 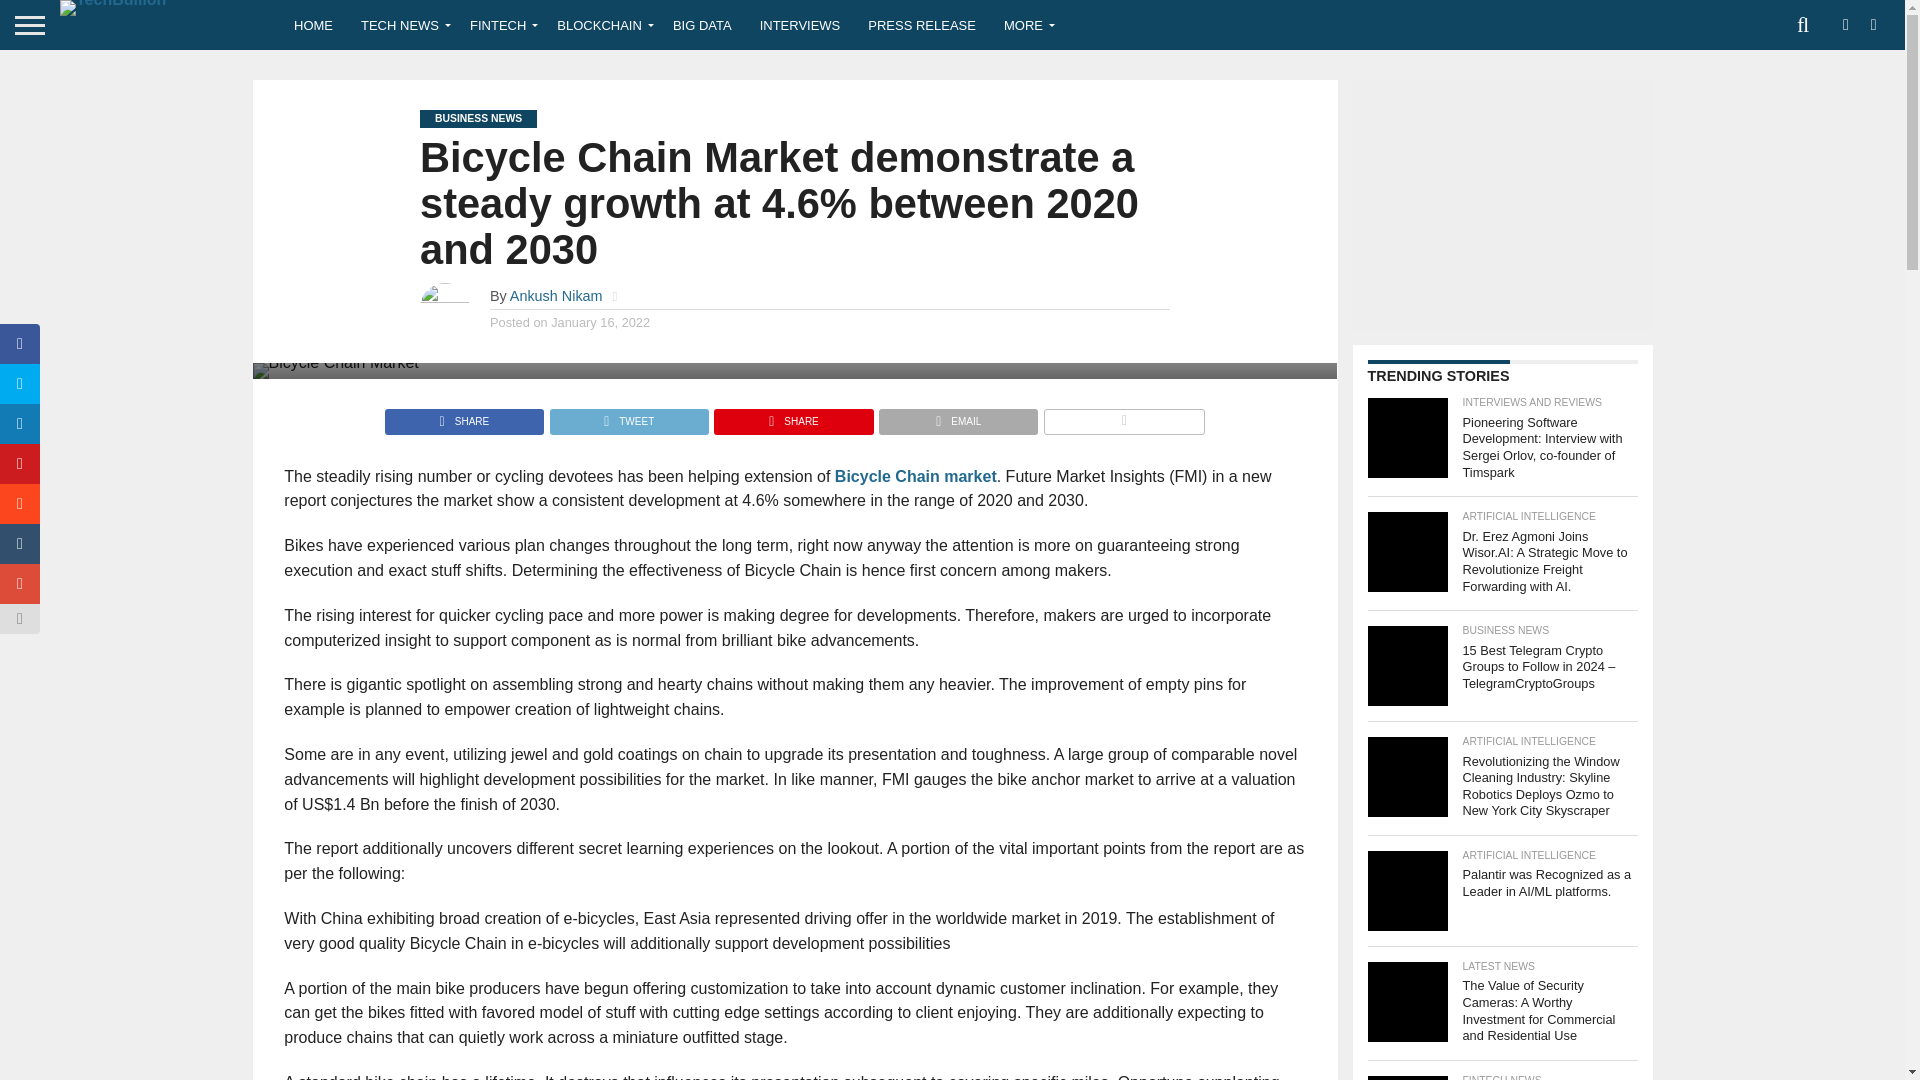 What do you see at coordinates (628, 416) in the screenshot?
I see `Tweet This Post` at bounding box center [628, 416].